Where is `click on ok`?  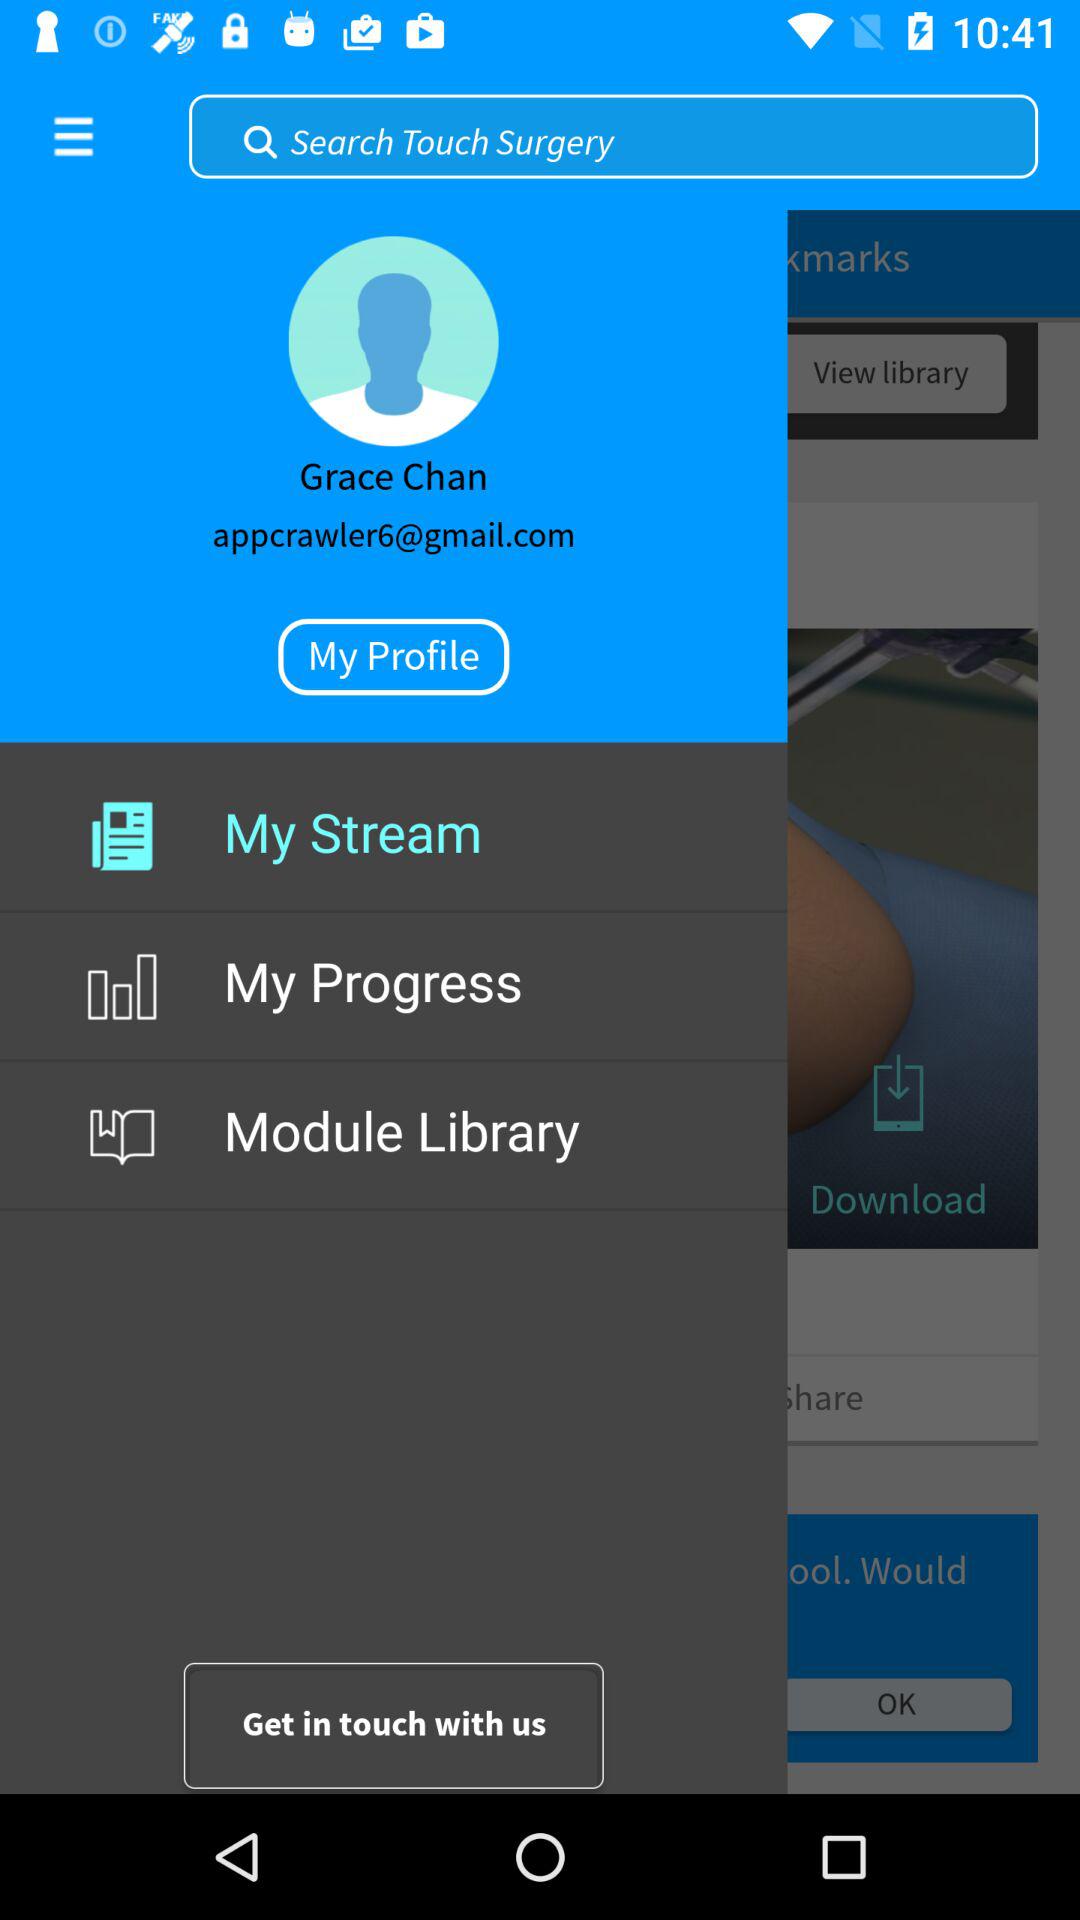
click on ok is located at coordinates (896, 1704).